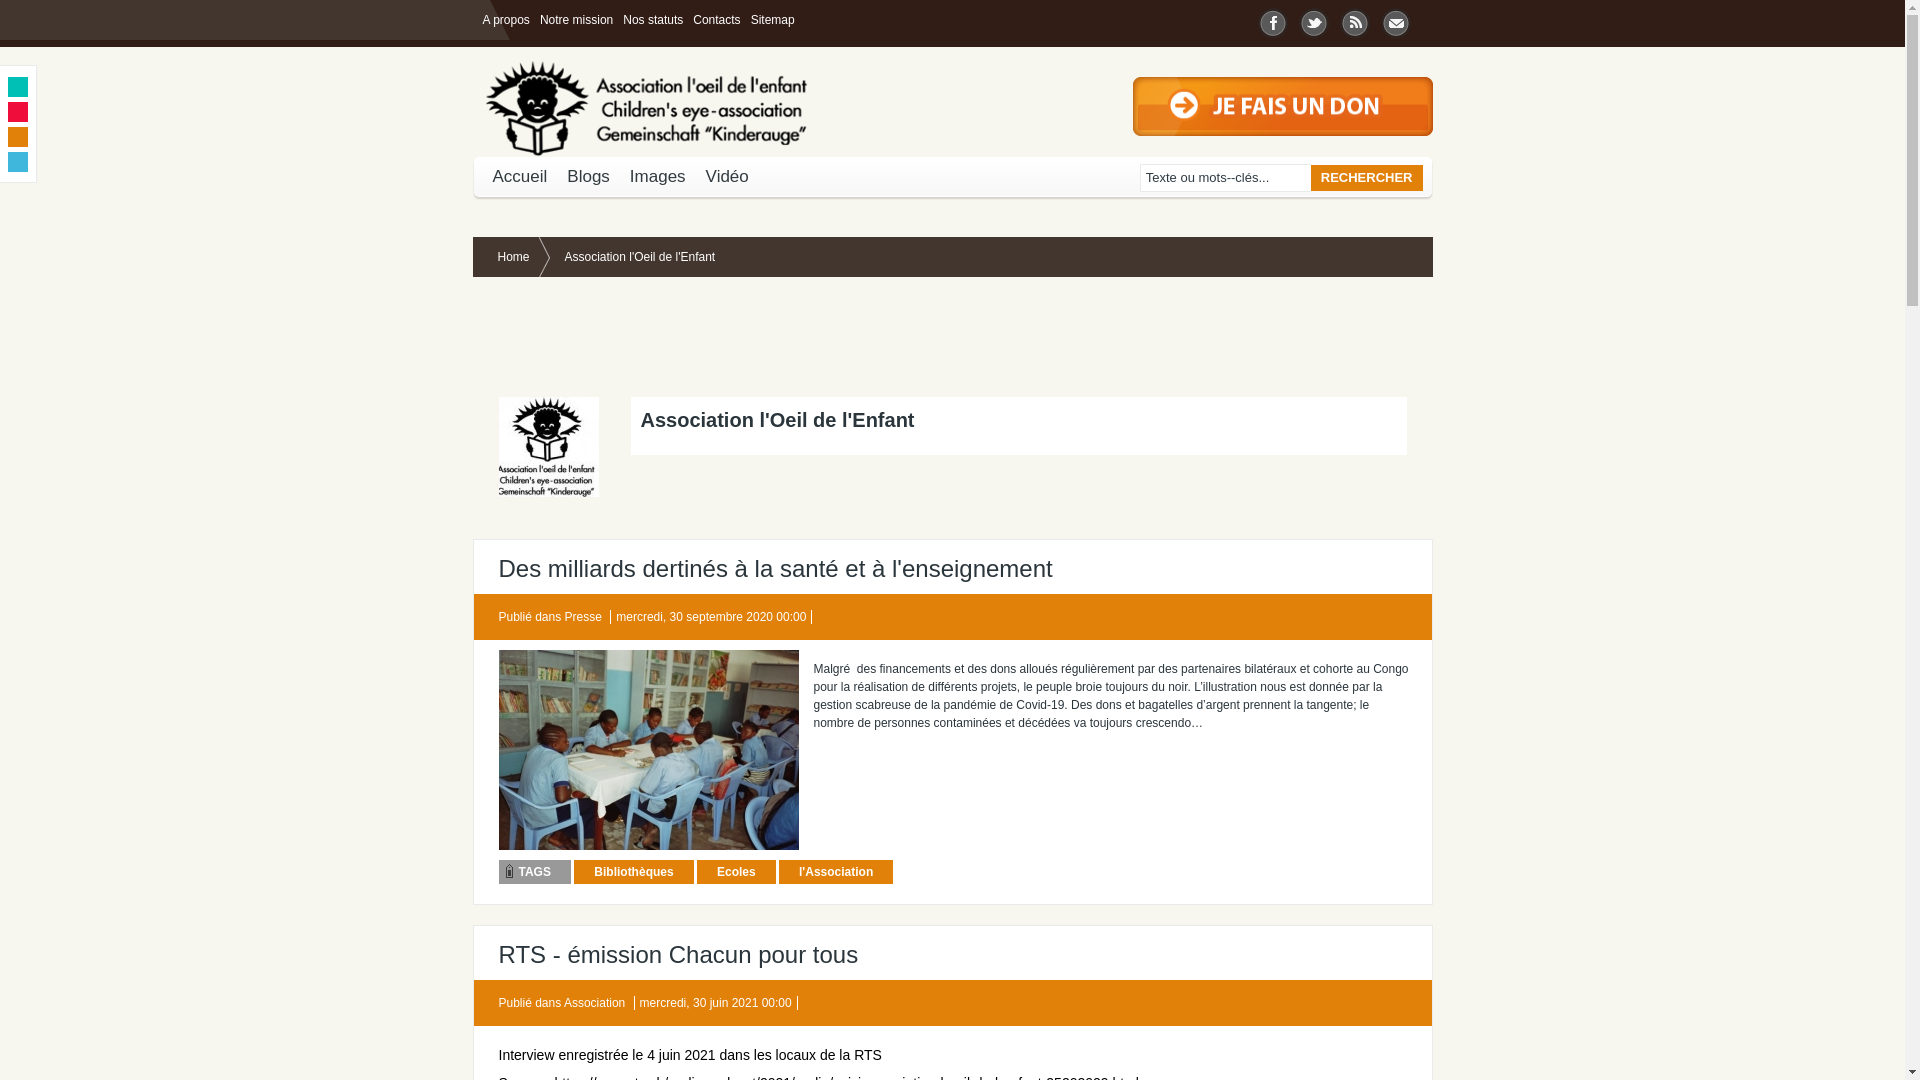 The height and width of the screenshot is (1080, 1920). Describe the element at coordinates (506, 20) in the screenshot. I see `A propos` at that location.